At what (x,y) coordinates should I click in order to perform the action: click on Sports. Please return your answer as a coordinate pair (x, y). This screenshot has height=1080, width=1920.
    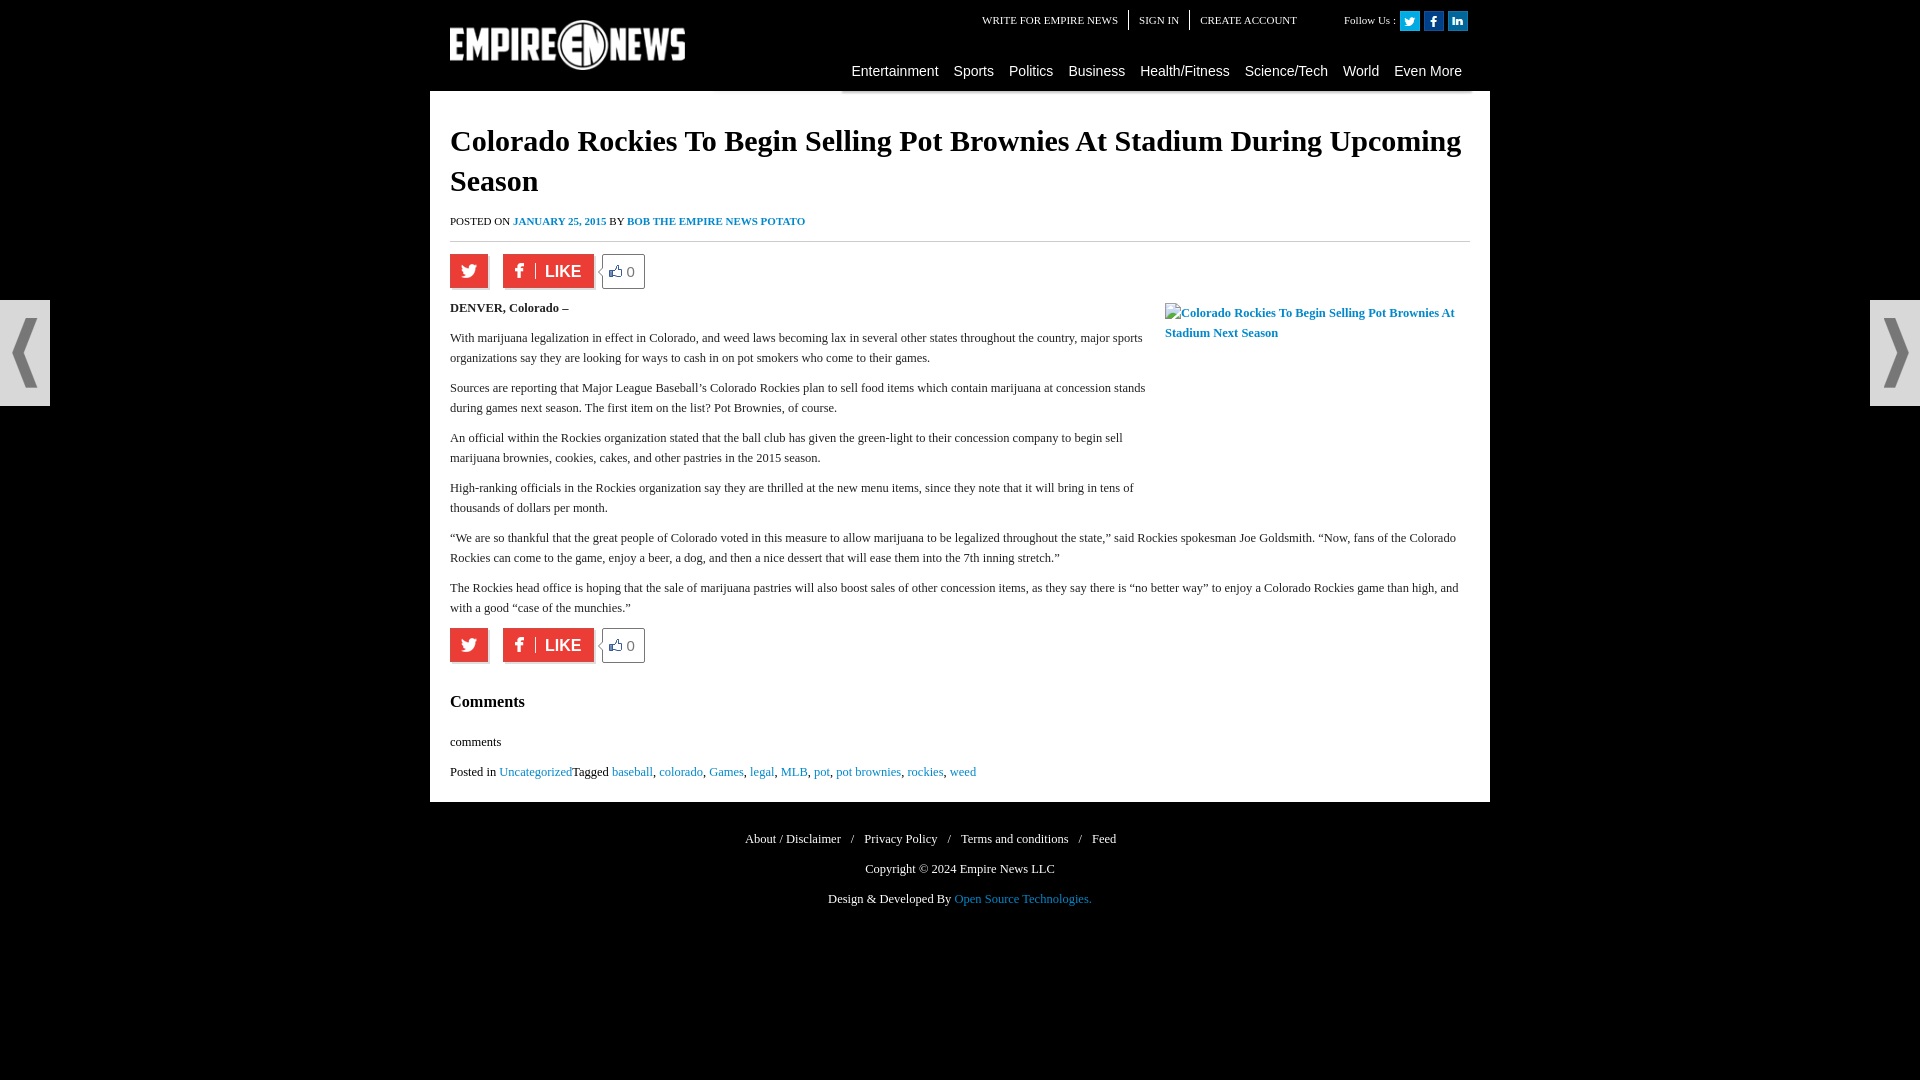
    Looking at the image, I should click on (974, 70).